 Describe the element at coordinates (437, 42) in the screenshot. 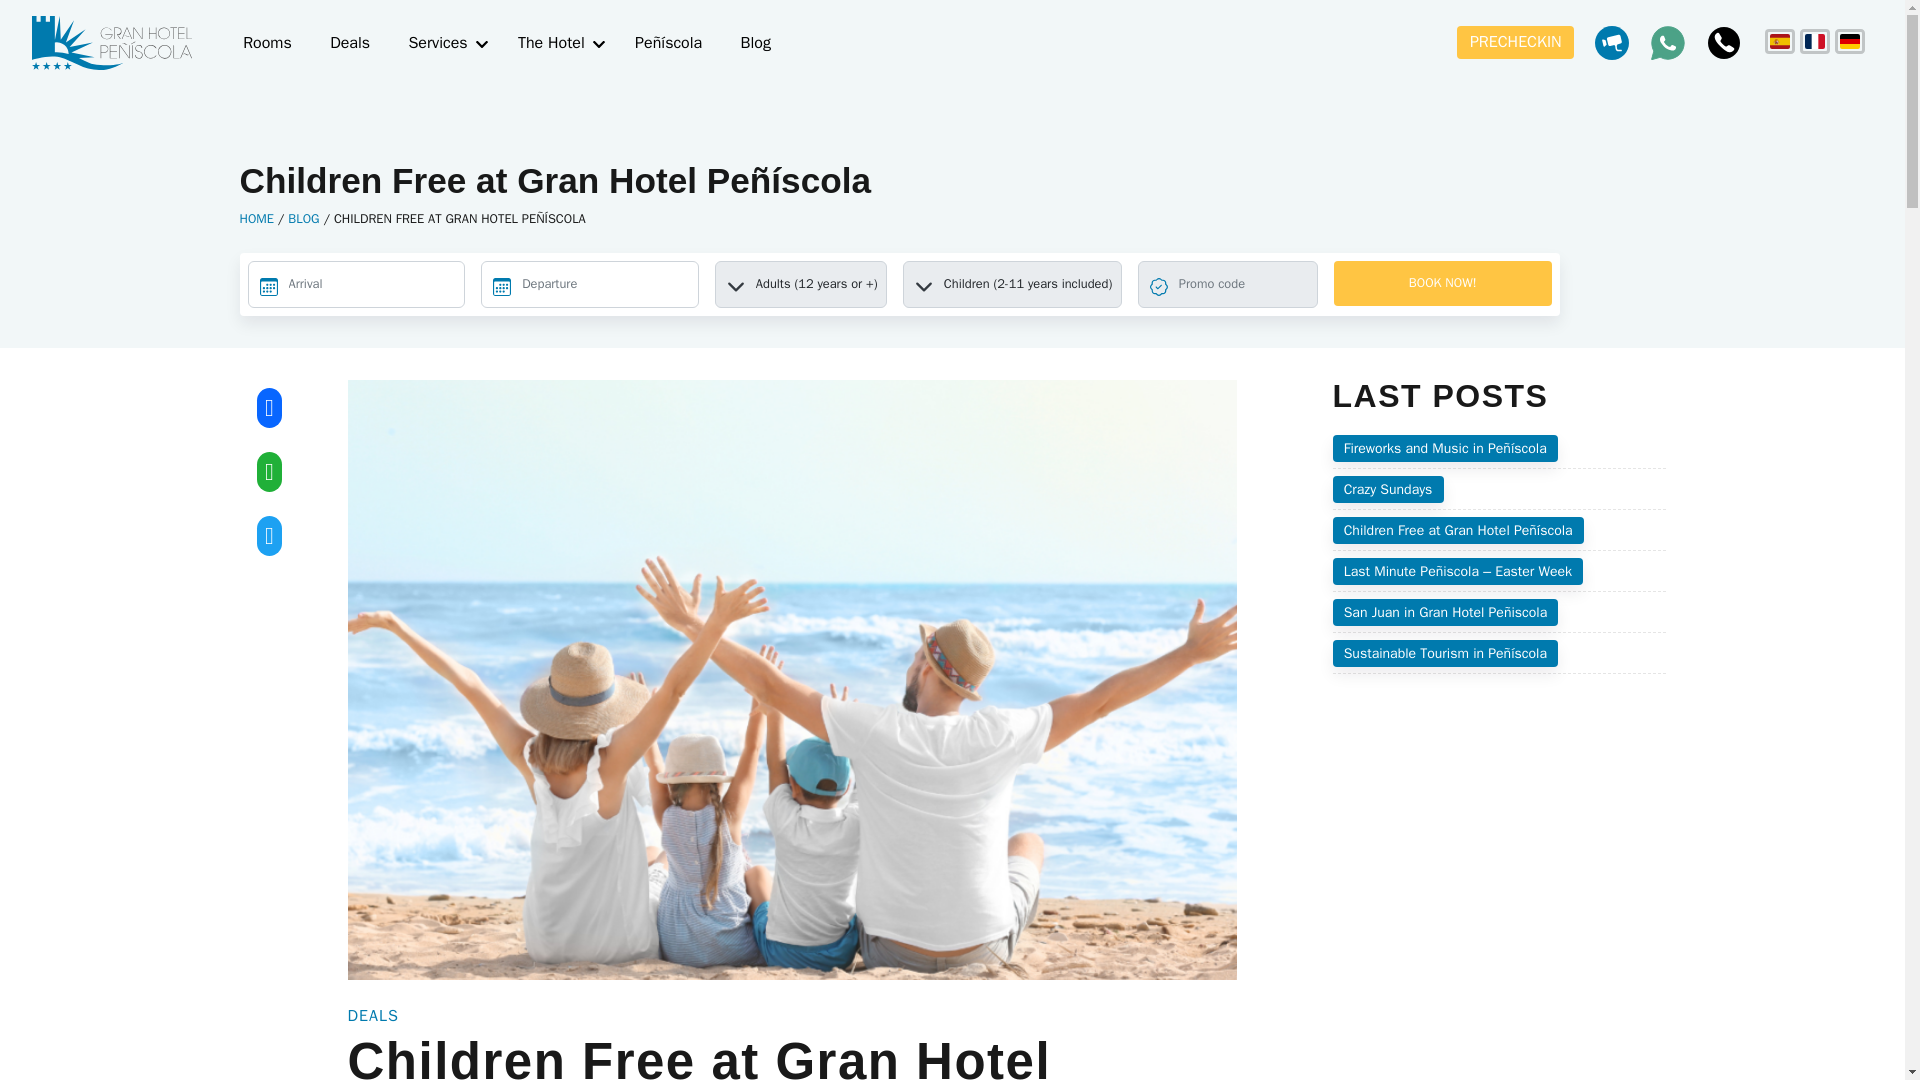

I see `Services` at that location.